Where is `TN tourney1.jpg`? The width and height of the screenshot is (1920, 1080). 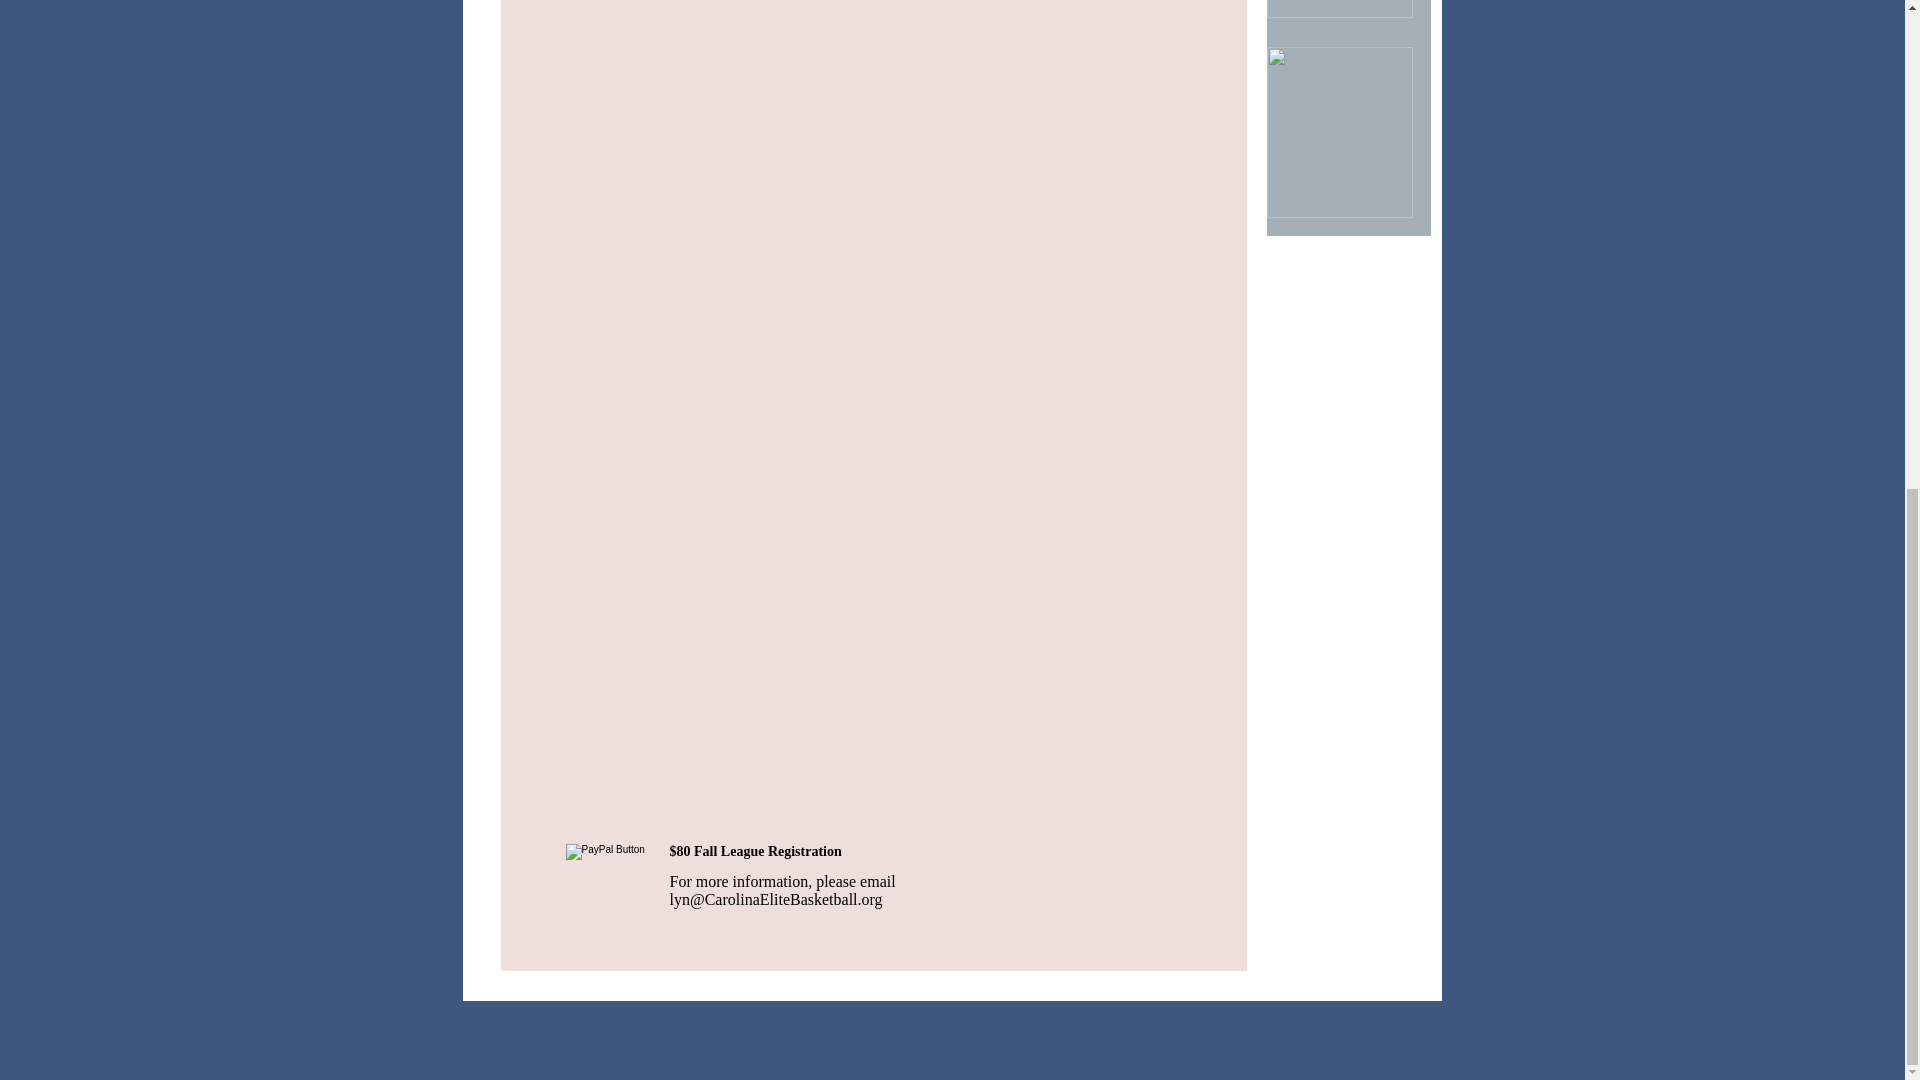 TN tourney1.jpg is located at coordinates (1338, 132).